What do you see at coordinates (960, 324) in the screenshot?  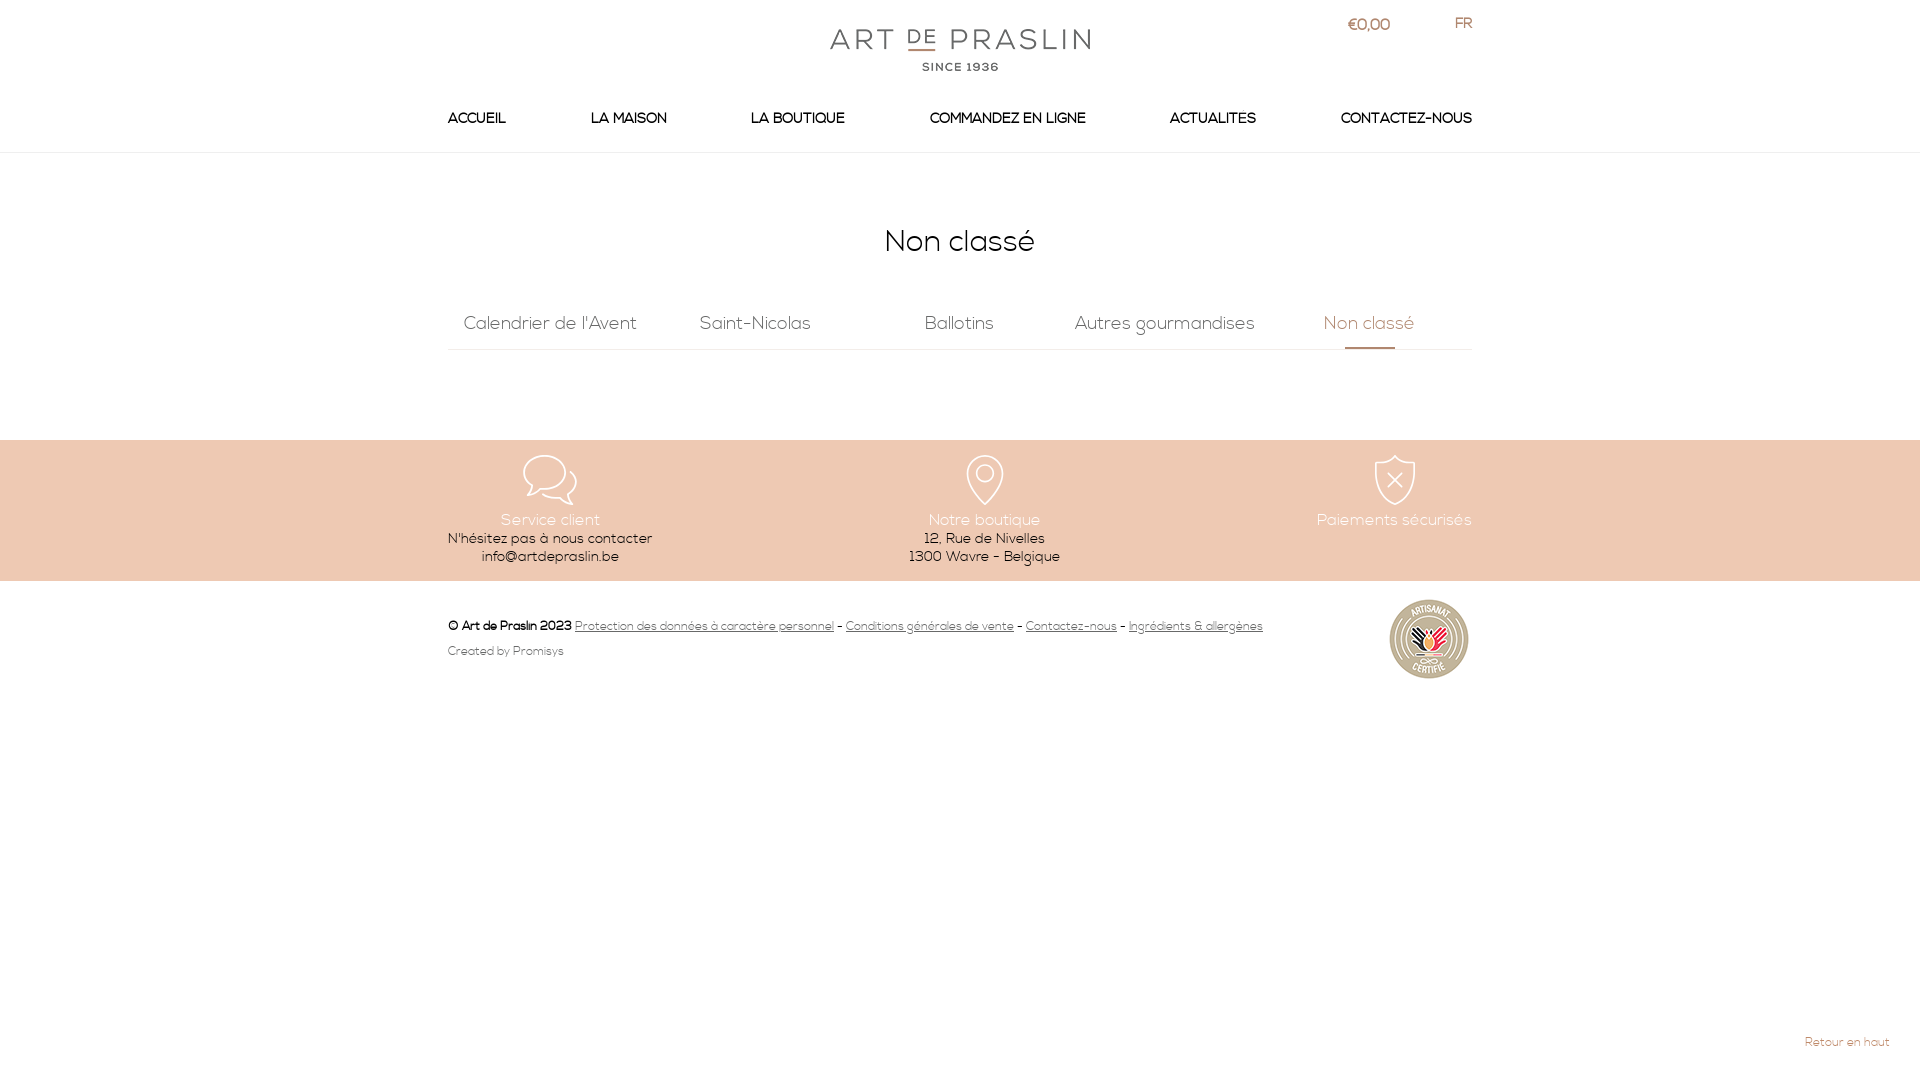 I see `Ballotins` at bounding box center [960, 324].